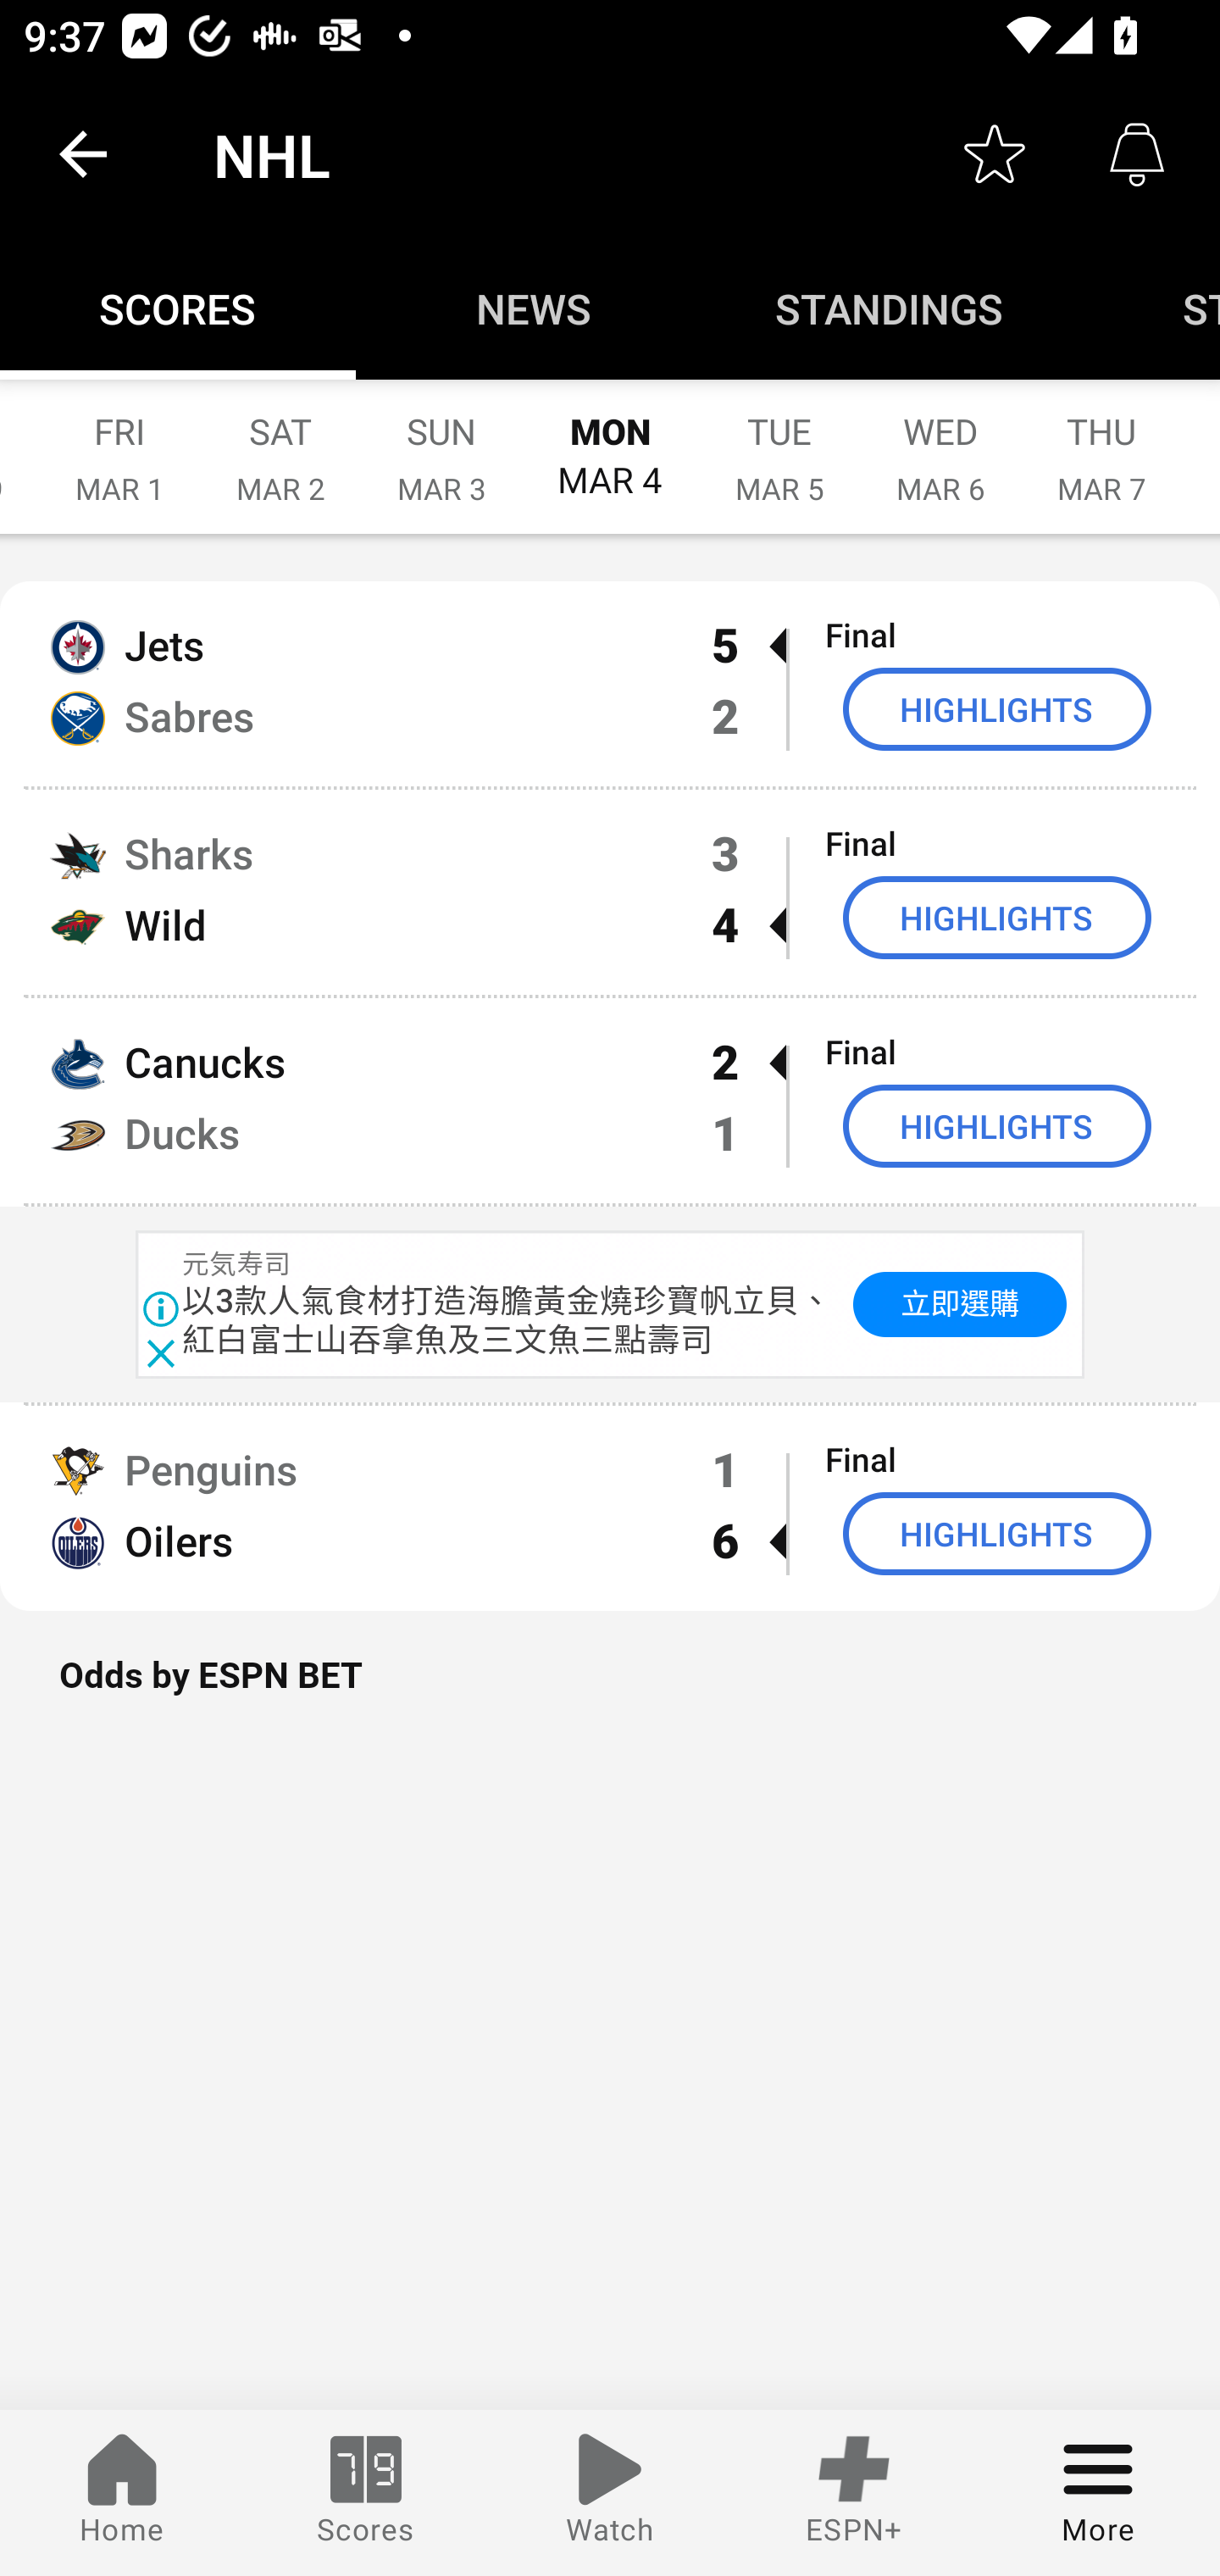 This screenshot has height=2576, width=1220. Describe the element at coordinates (940, 441) in the screenshot. I see `WED MAR 6` at that location.